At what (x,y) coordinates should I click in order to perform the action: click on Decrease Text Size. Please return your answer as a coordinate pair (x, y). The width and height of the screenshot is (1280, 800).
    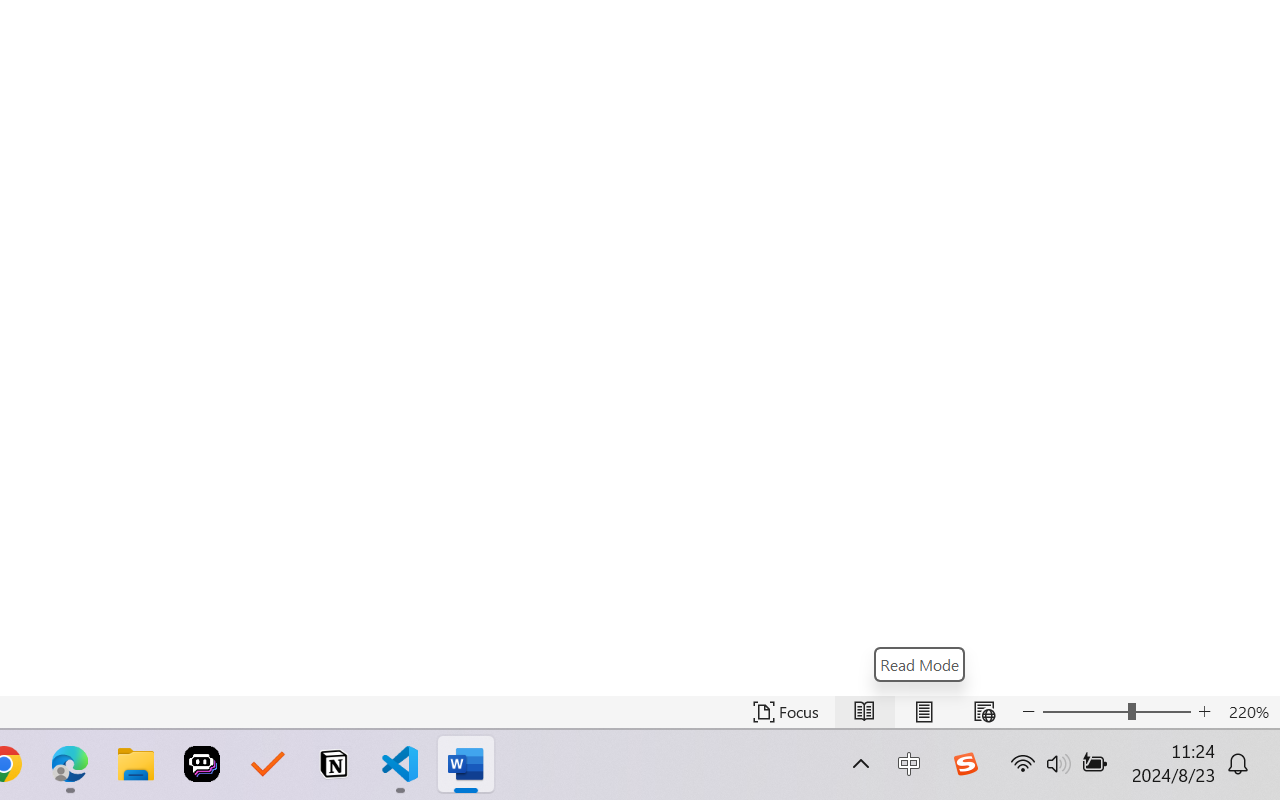
    Looking at the image, I should click on (1028, 712).